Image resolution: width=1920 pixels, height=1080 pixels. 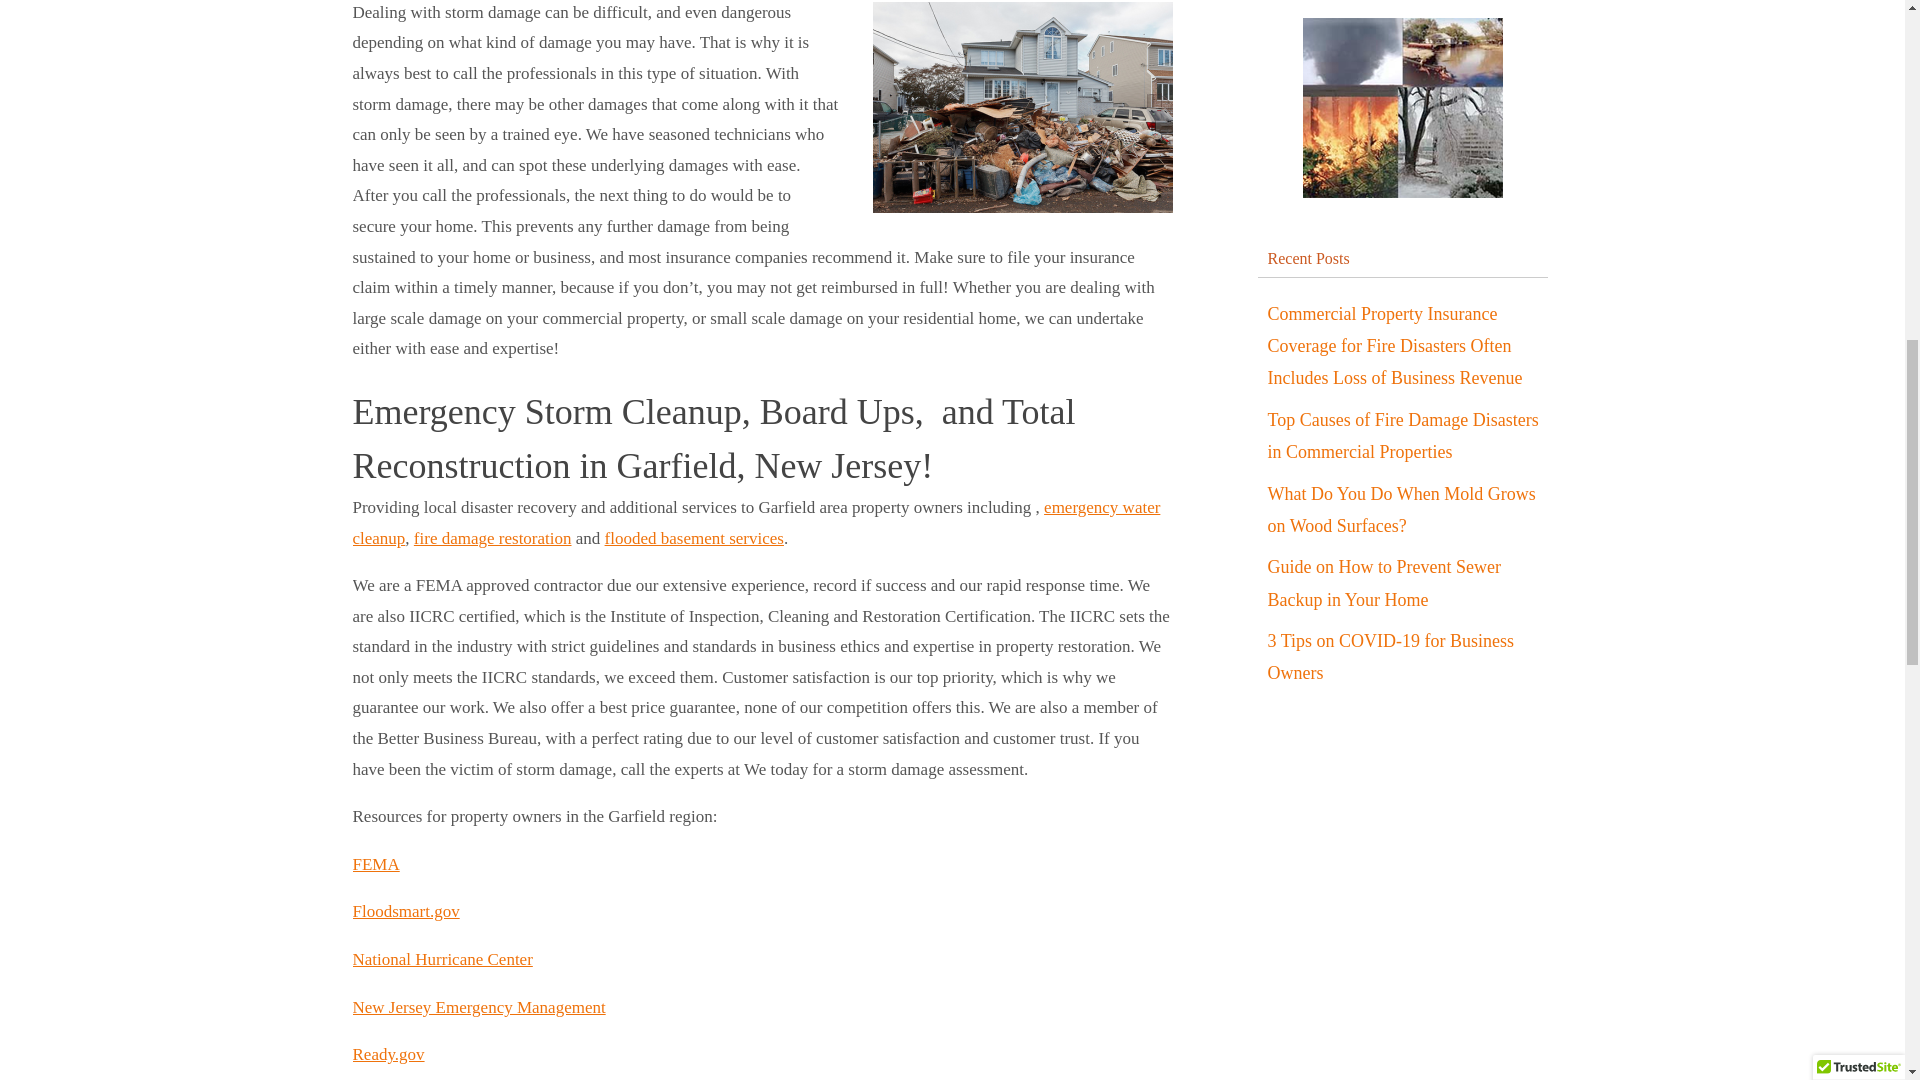 I want to click on New Jersey Emergency Management, so click(x=478, y=1007).